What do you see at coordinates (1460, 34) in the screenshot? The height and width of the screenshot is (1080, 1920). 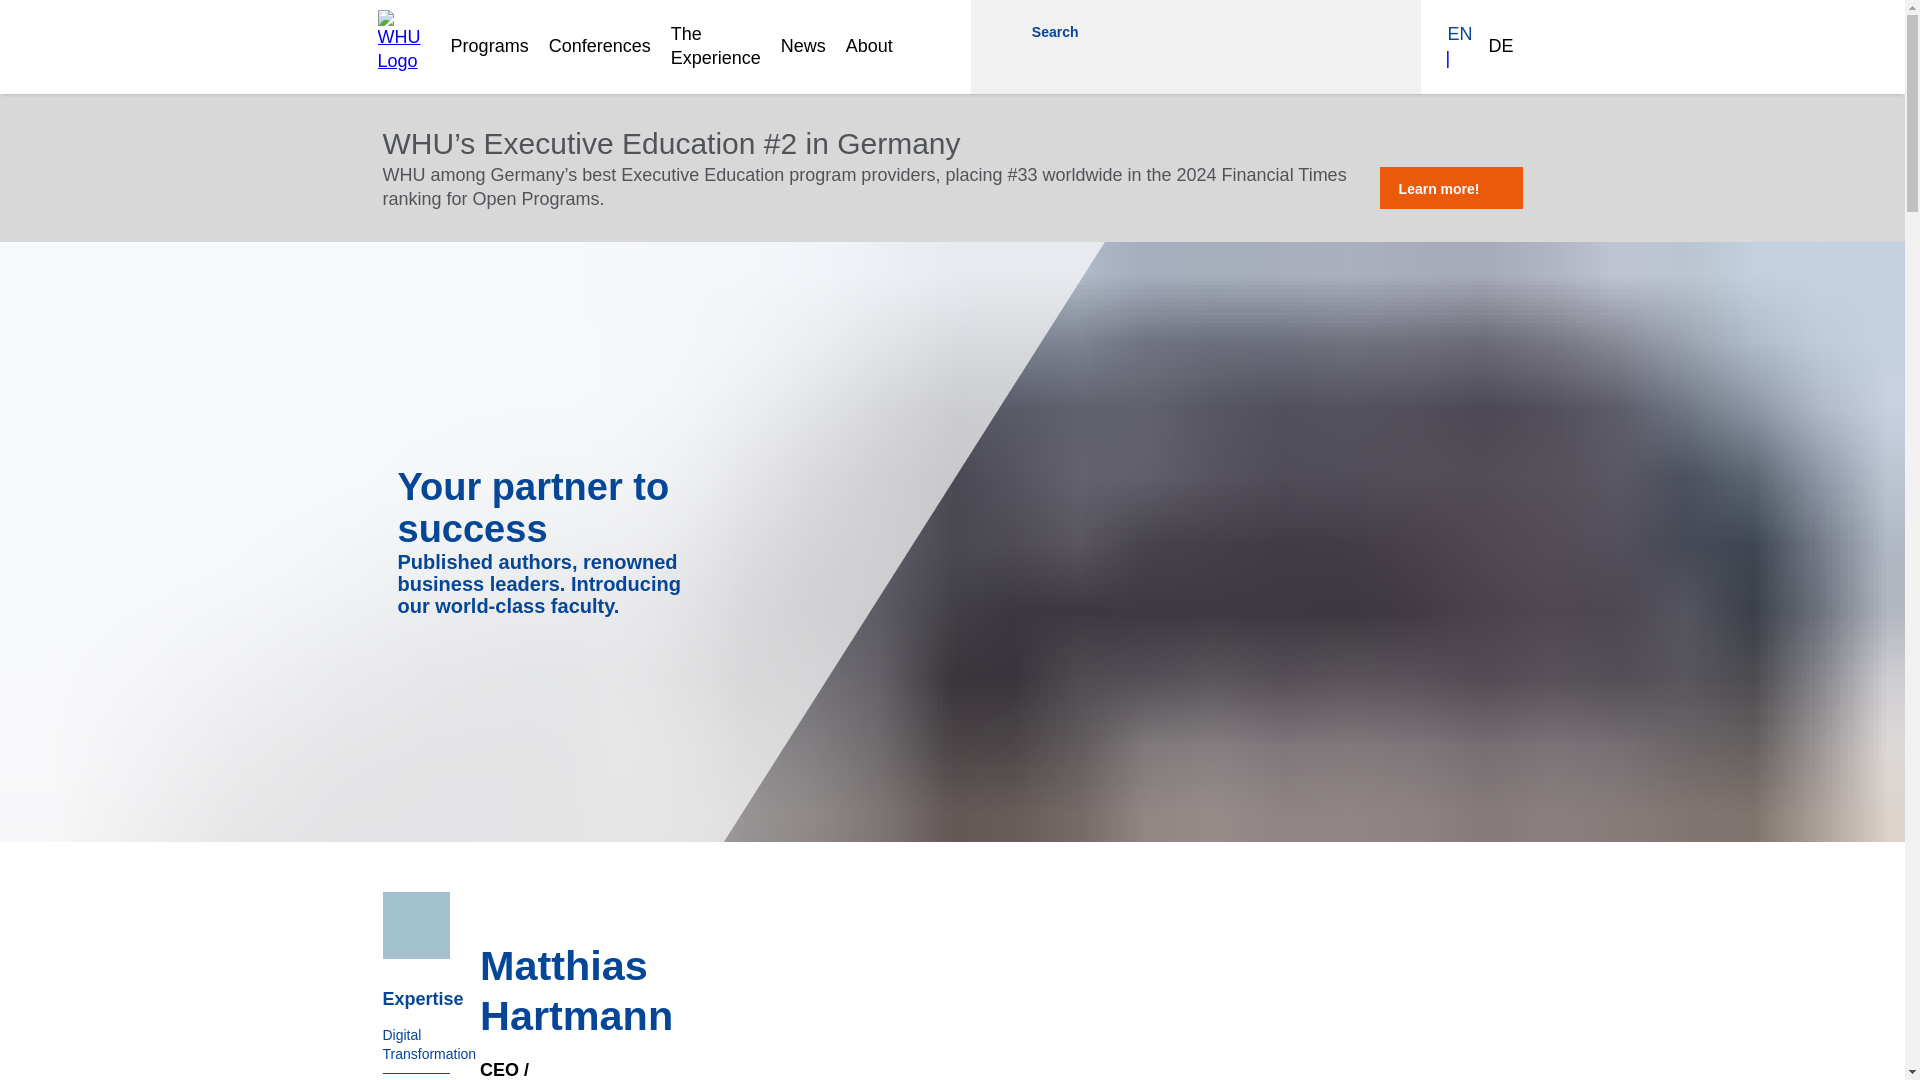 I see `EN` at bounding box center [1460, 34].